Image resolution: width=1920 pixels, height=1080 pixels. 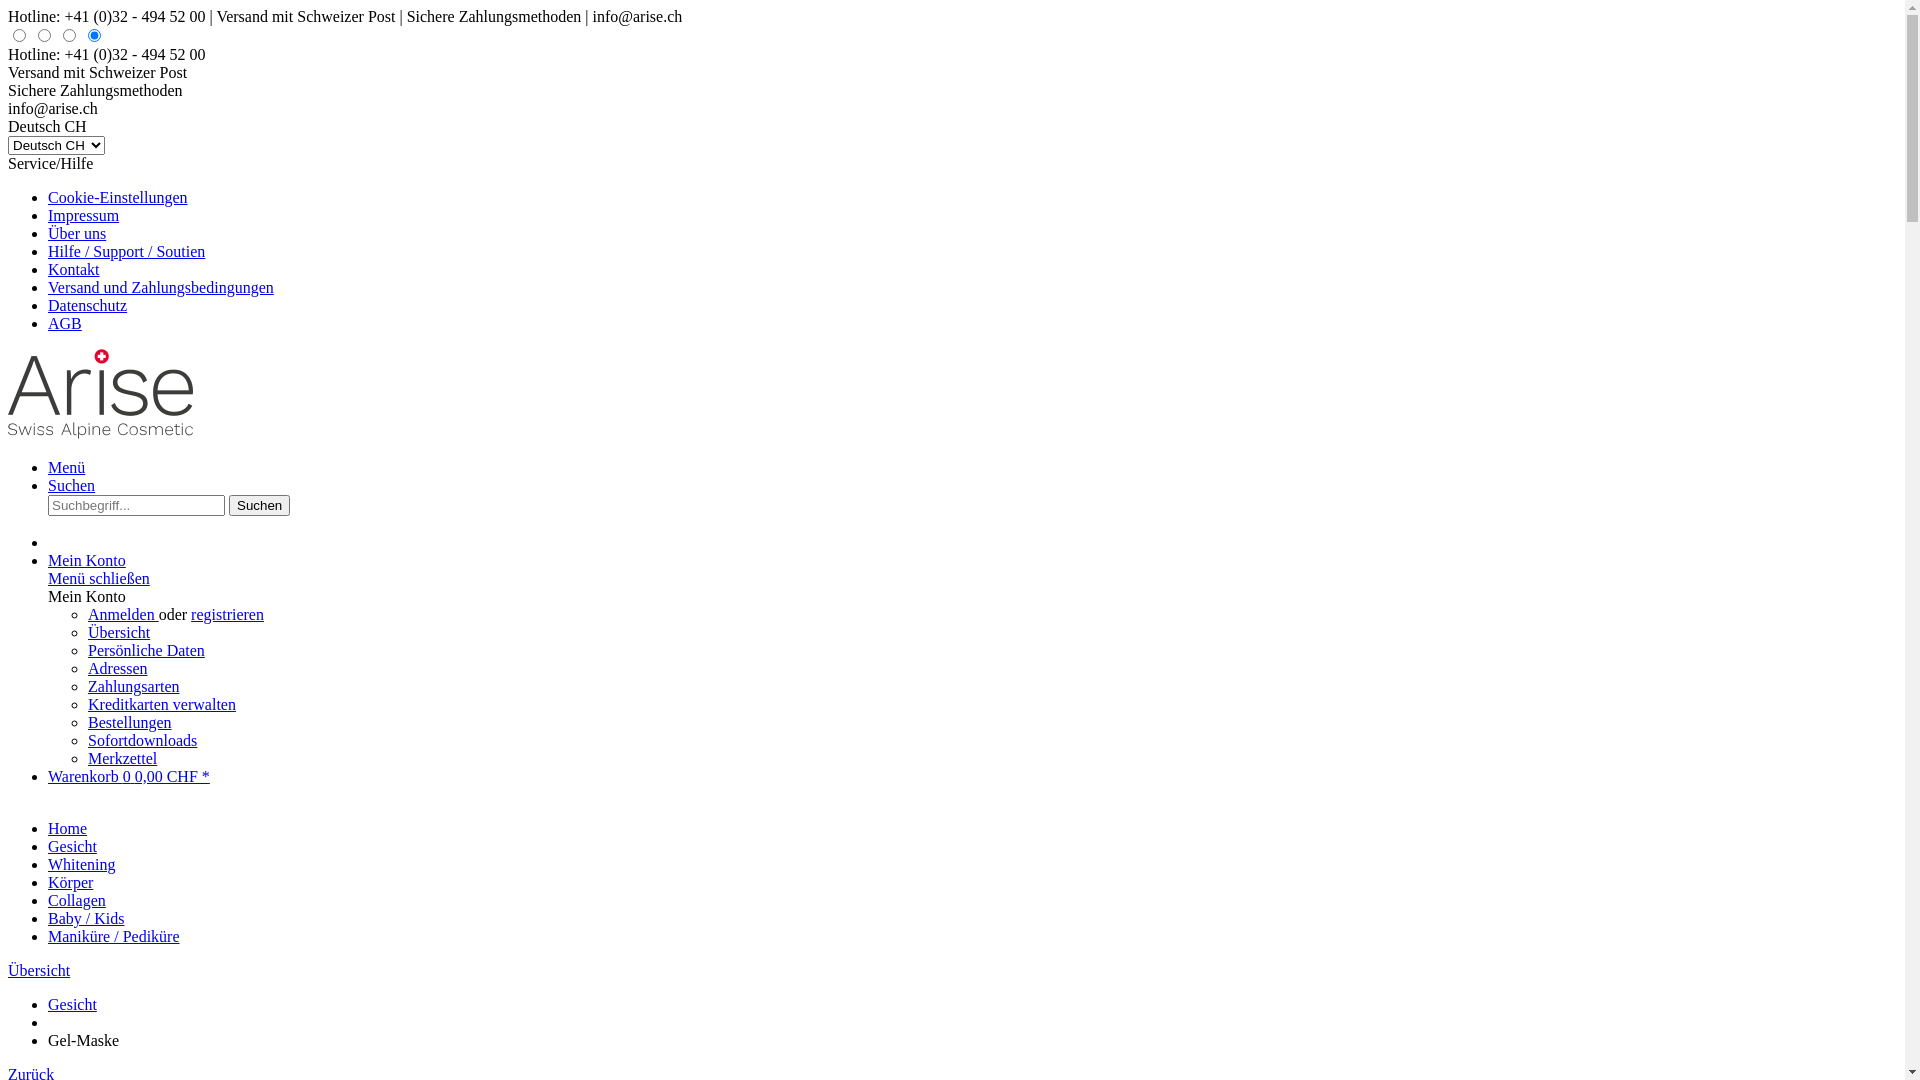 I want to click on Versand und Zahlungsbedingungen, so click(x=161, y=288).